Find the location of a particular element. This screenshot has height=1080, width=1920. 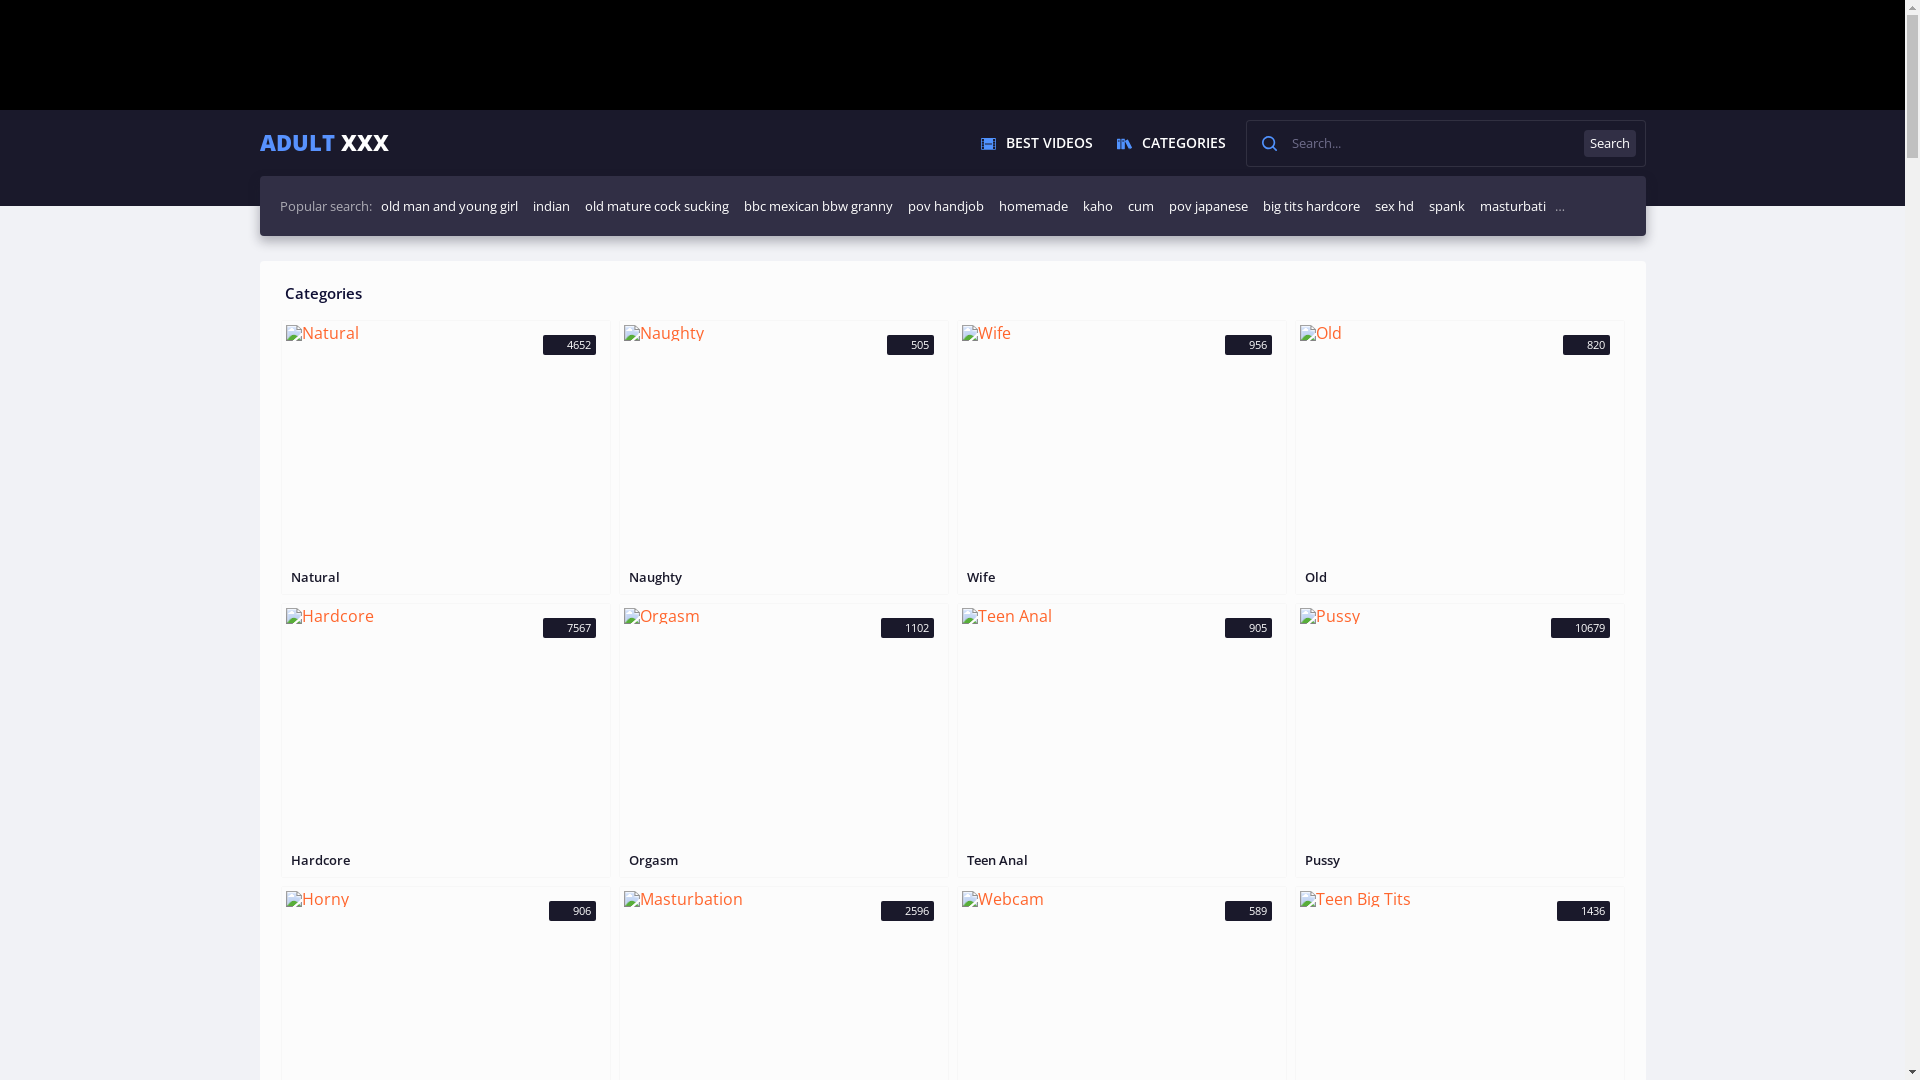

BEST VIDEOS is located at coordinates (1036, 143).